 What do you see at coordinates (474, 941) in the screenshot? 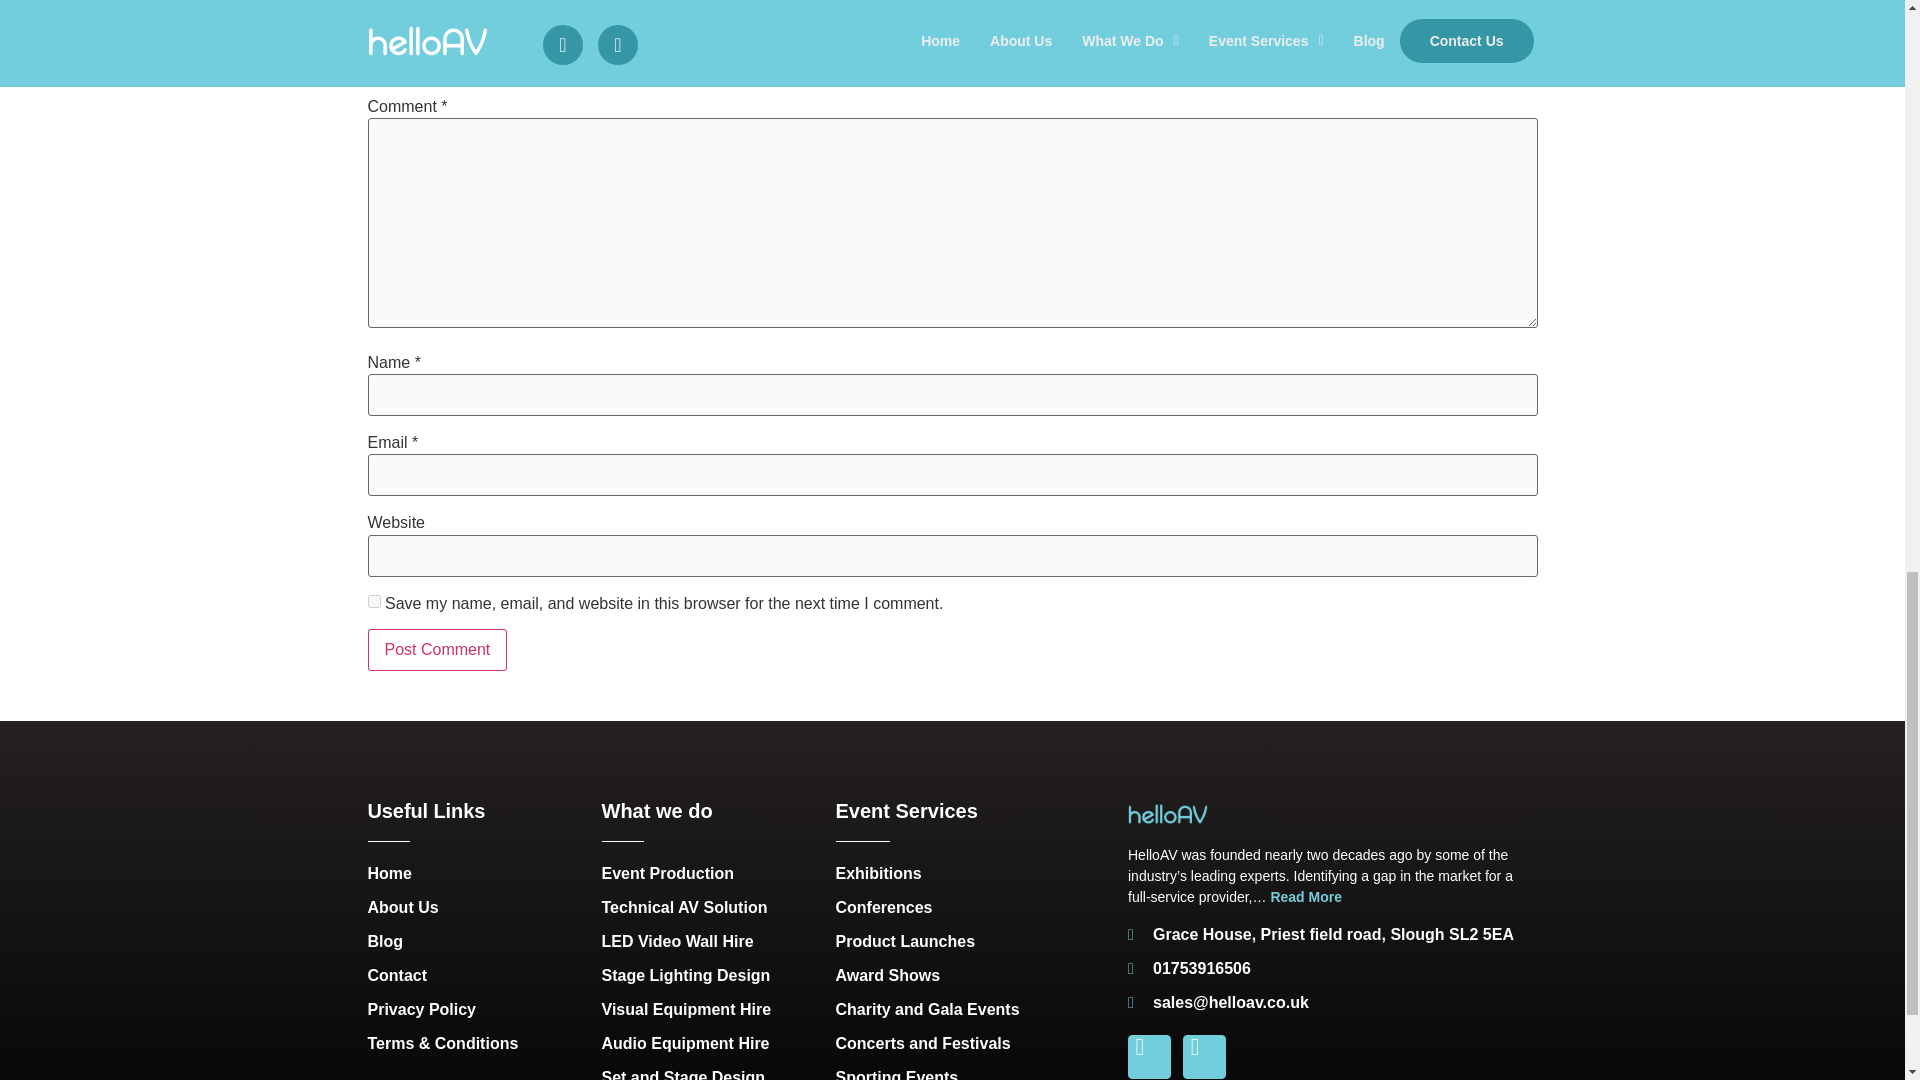
I see `Blog` at bounding box center [474, 941].